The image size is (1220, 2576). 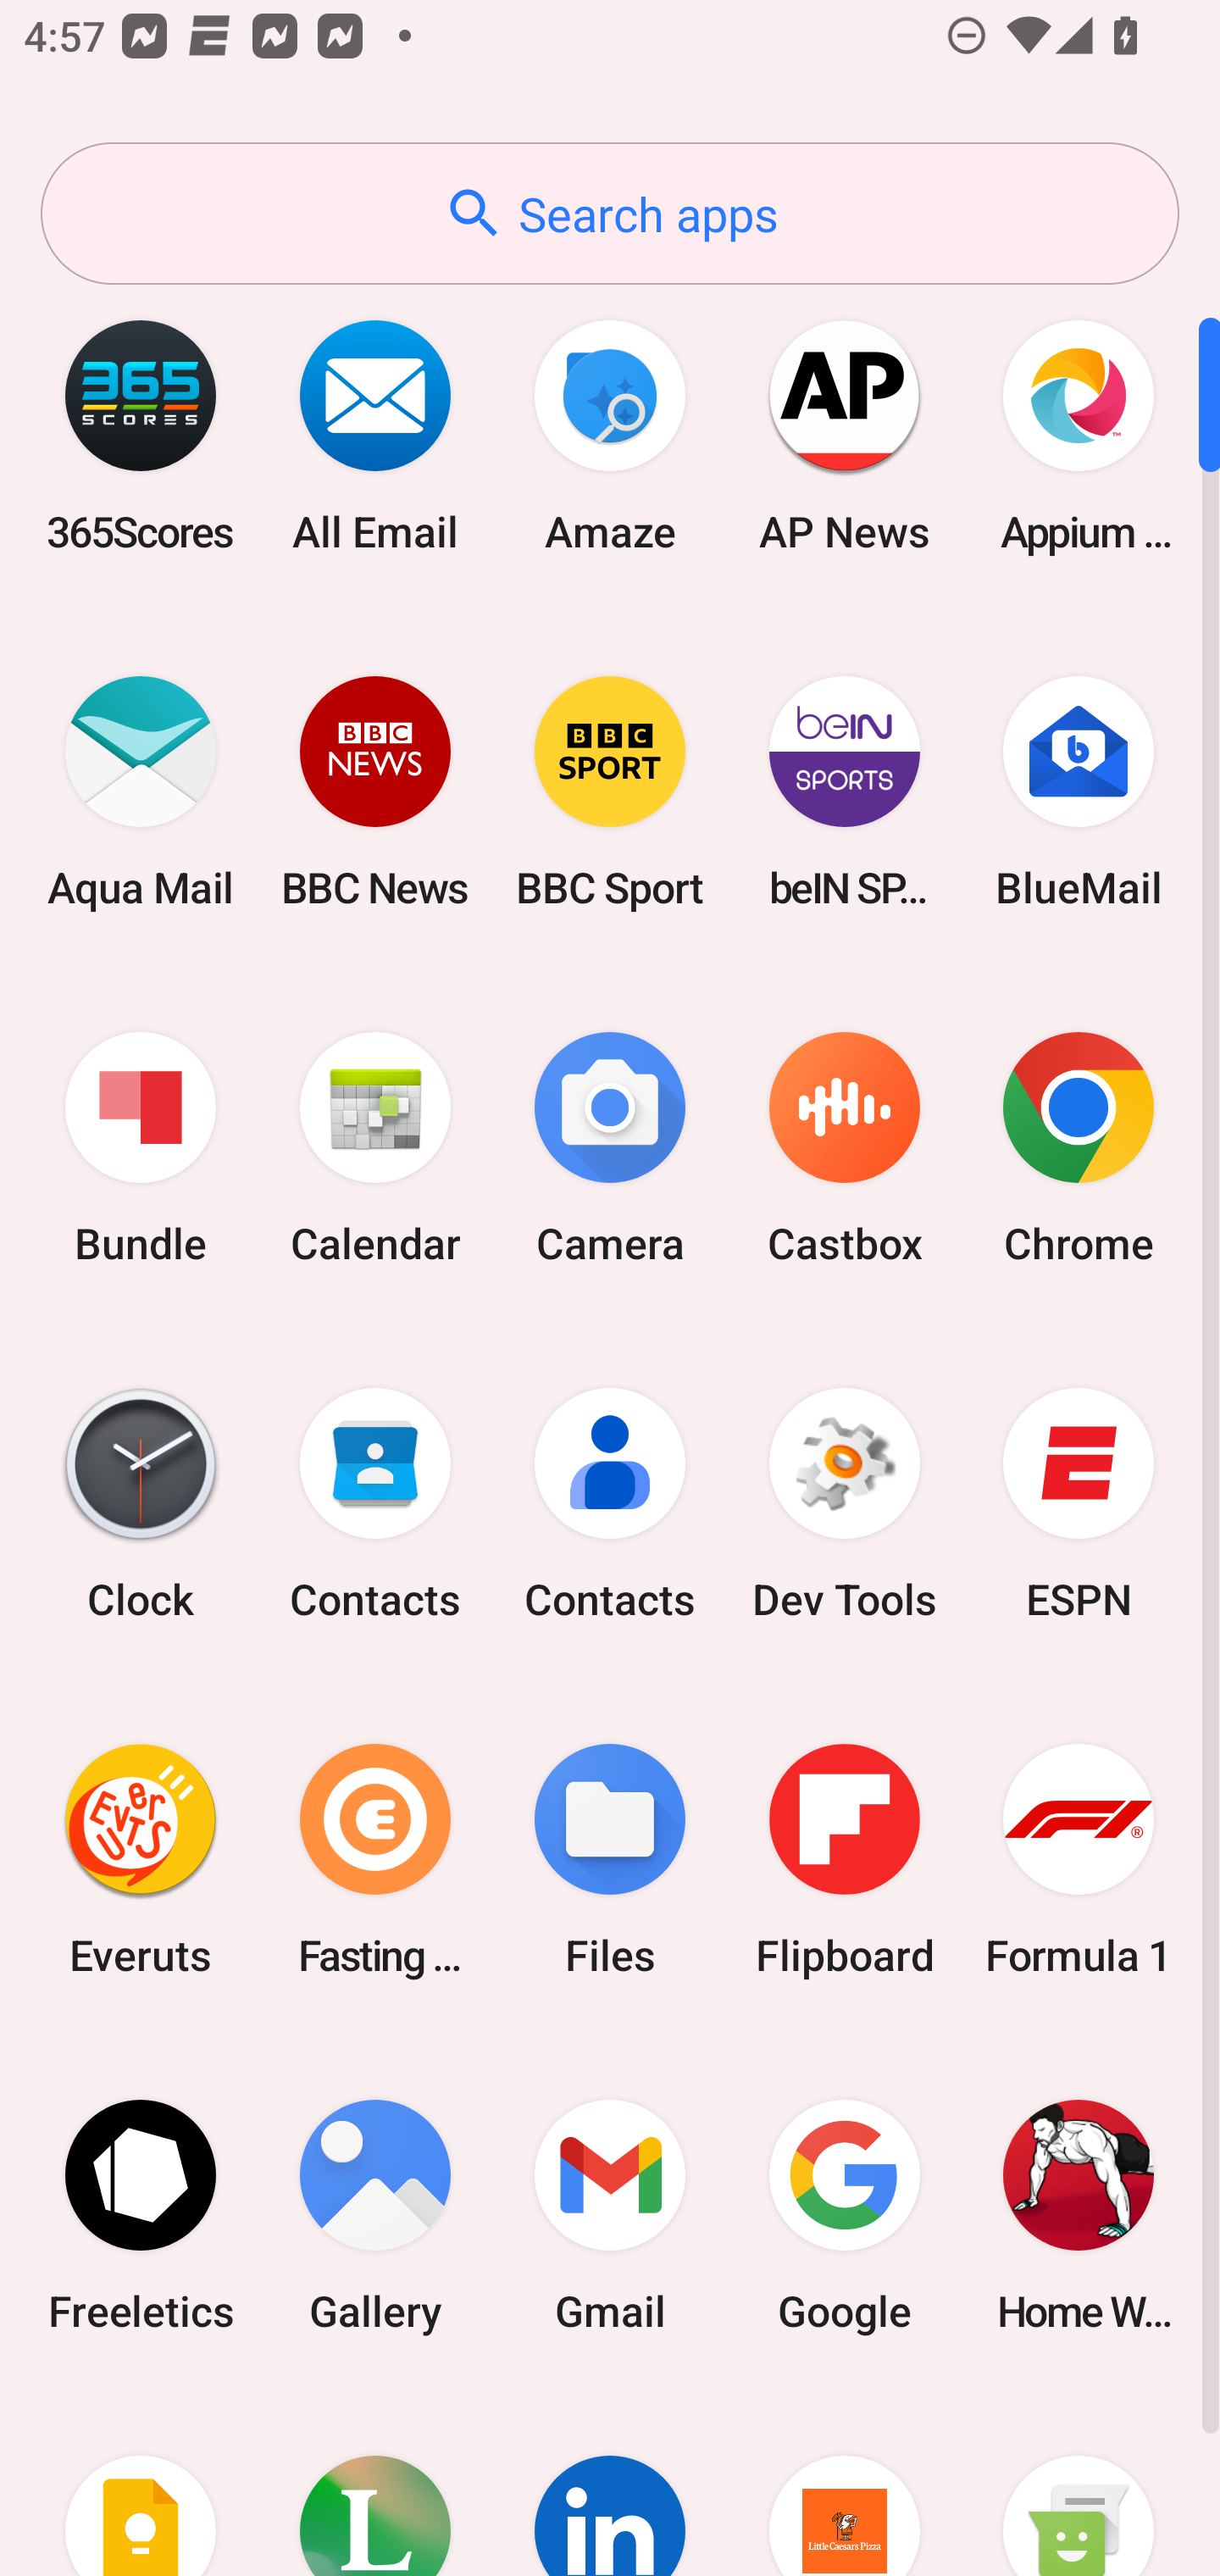 What do you see at coordinates (1079, 1859) in the screenshot?
I see `Formula 1` at bounding box center [1079, 1859].